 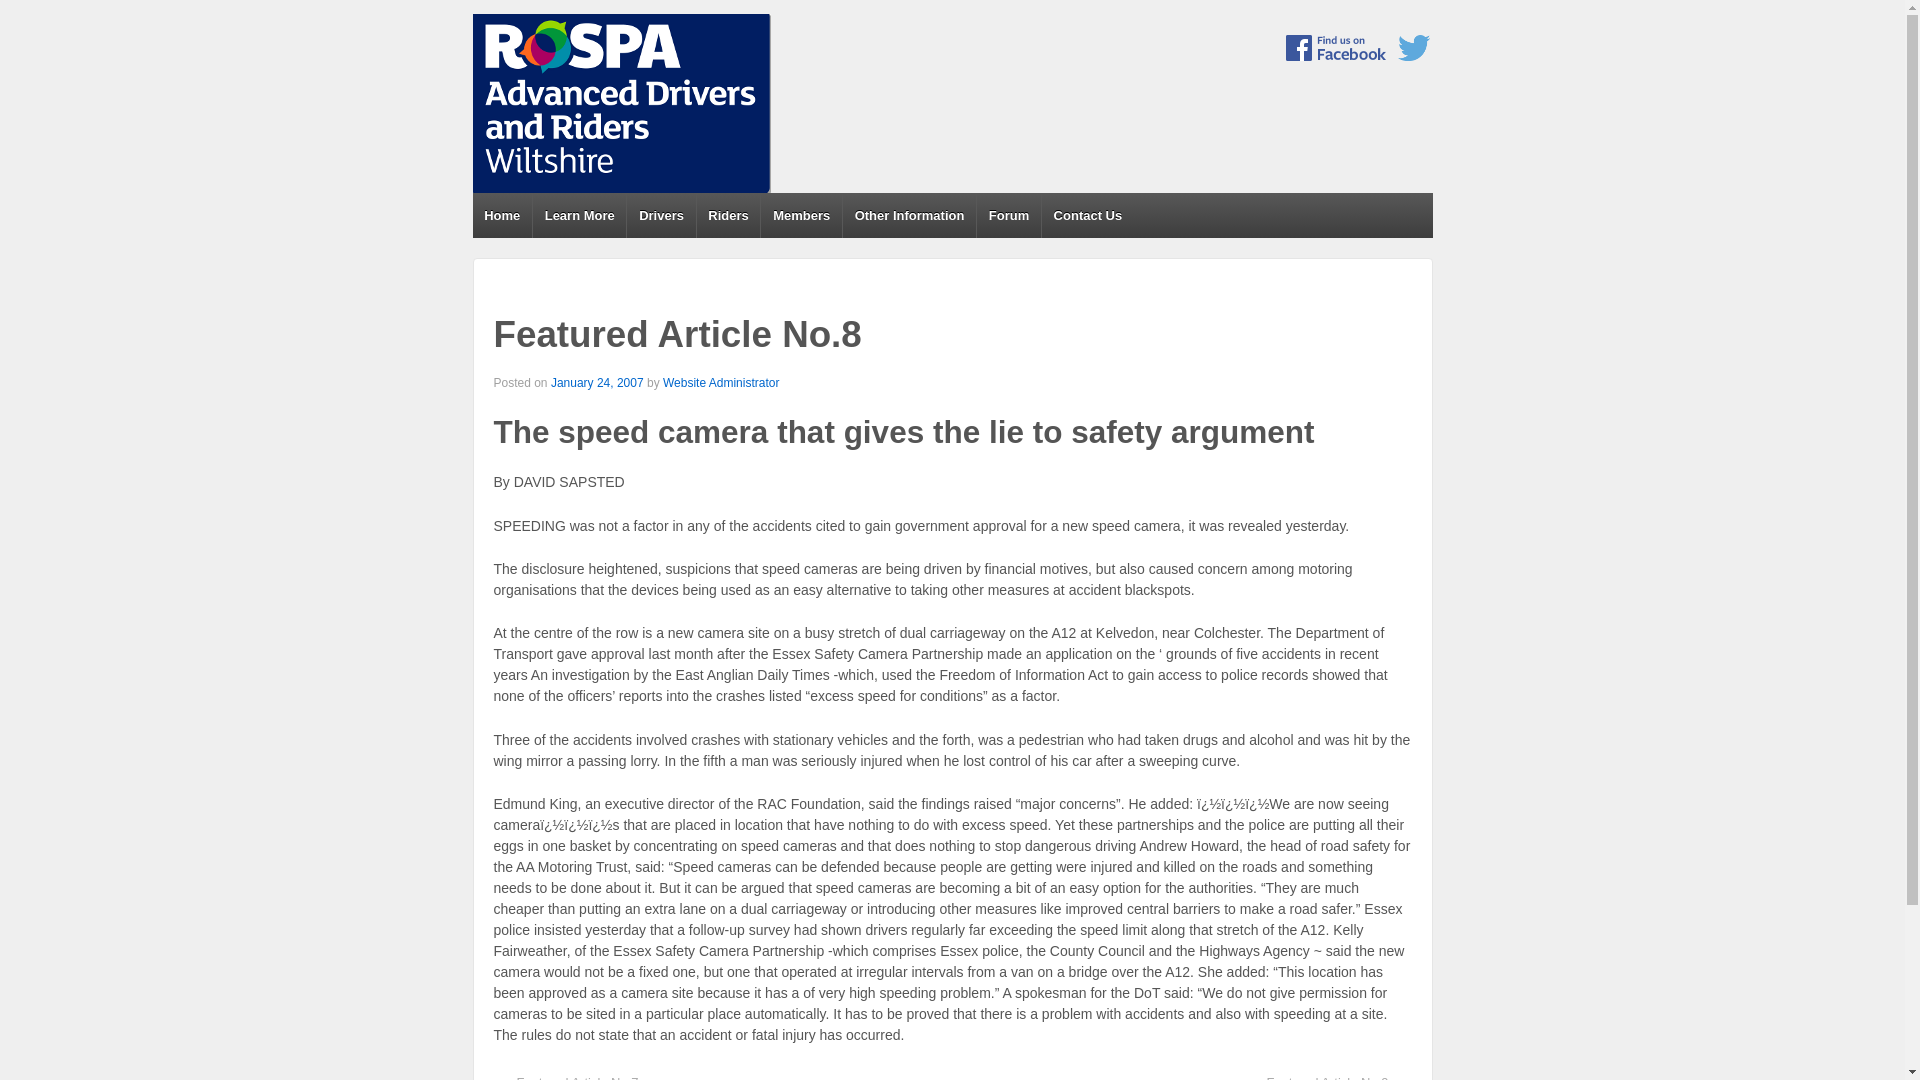 I want to click on Featured Article No.7, so click(x=577, y=1076).